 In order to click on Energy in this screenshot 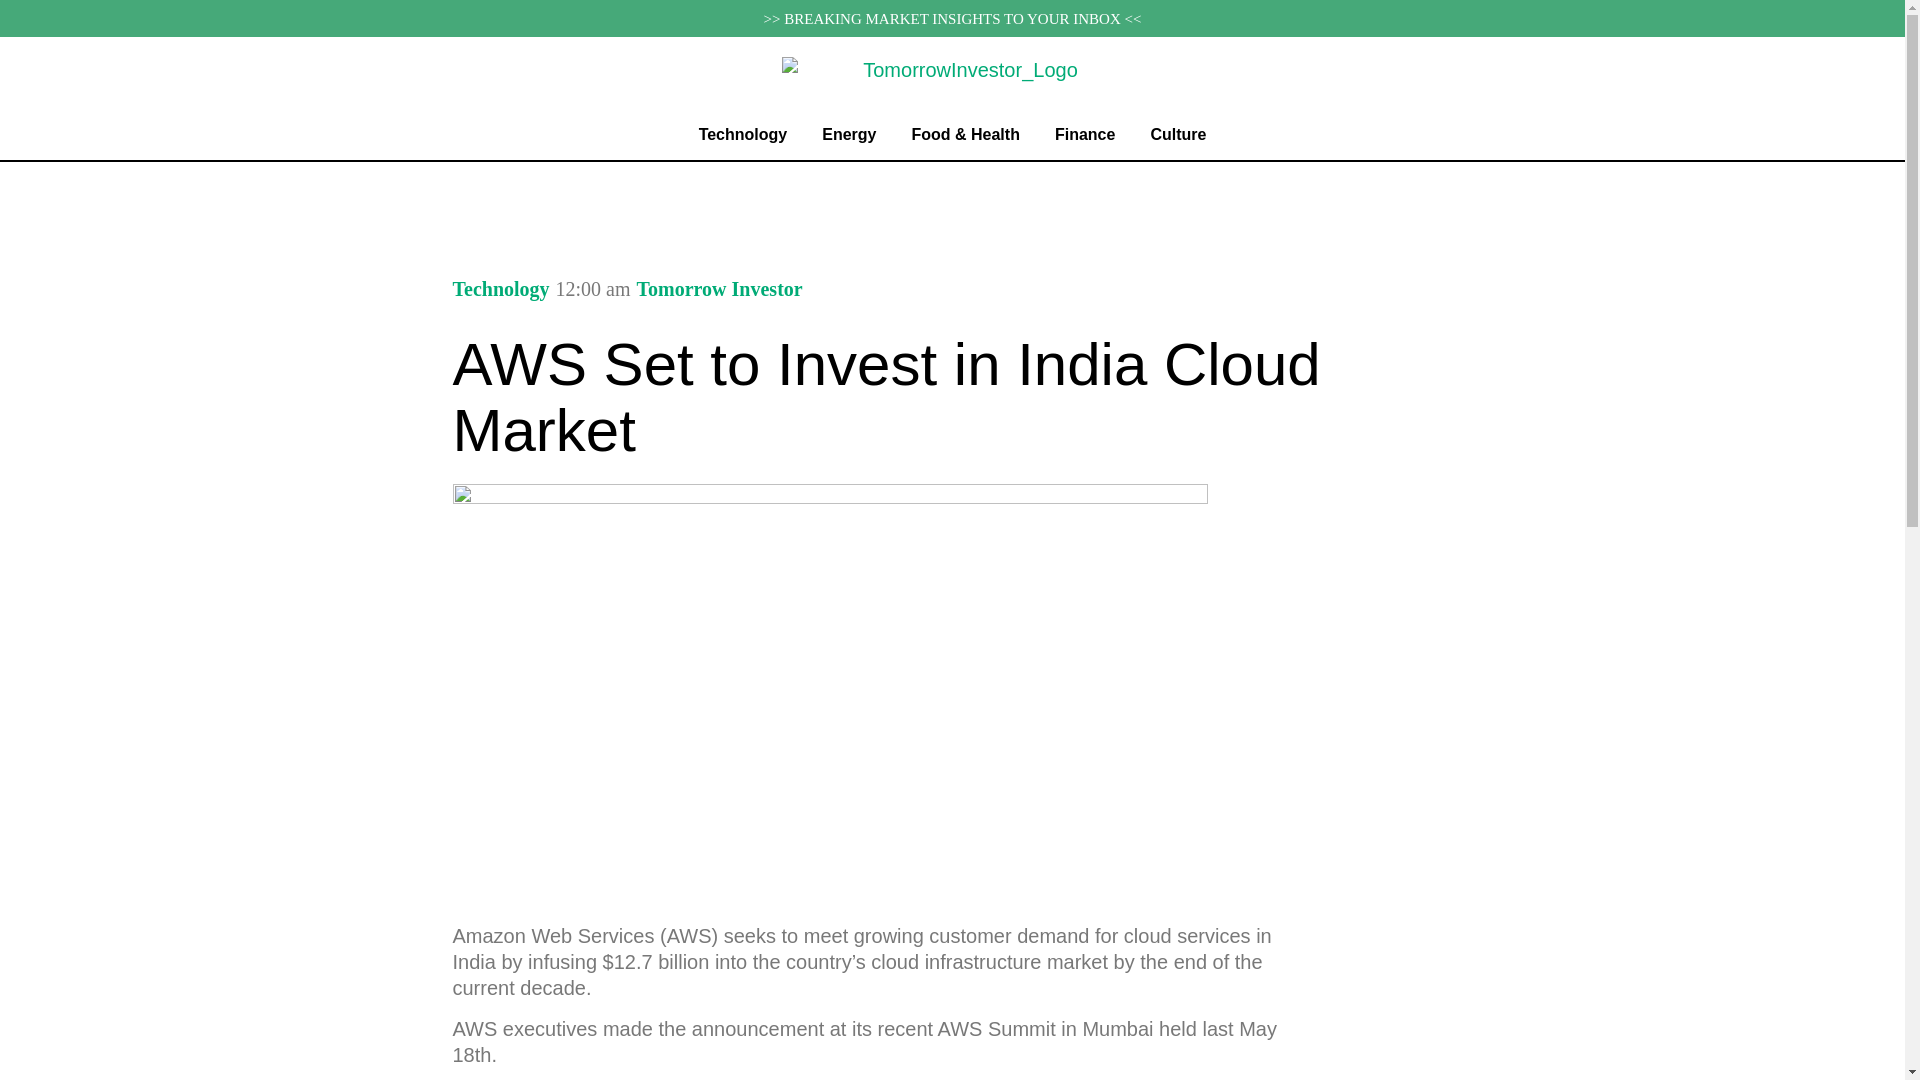, I will do `click(849, 134)`.